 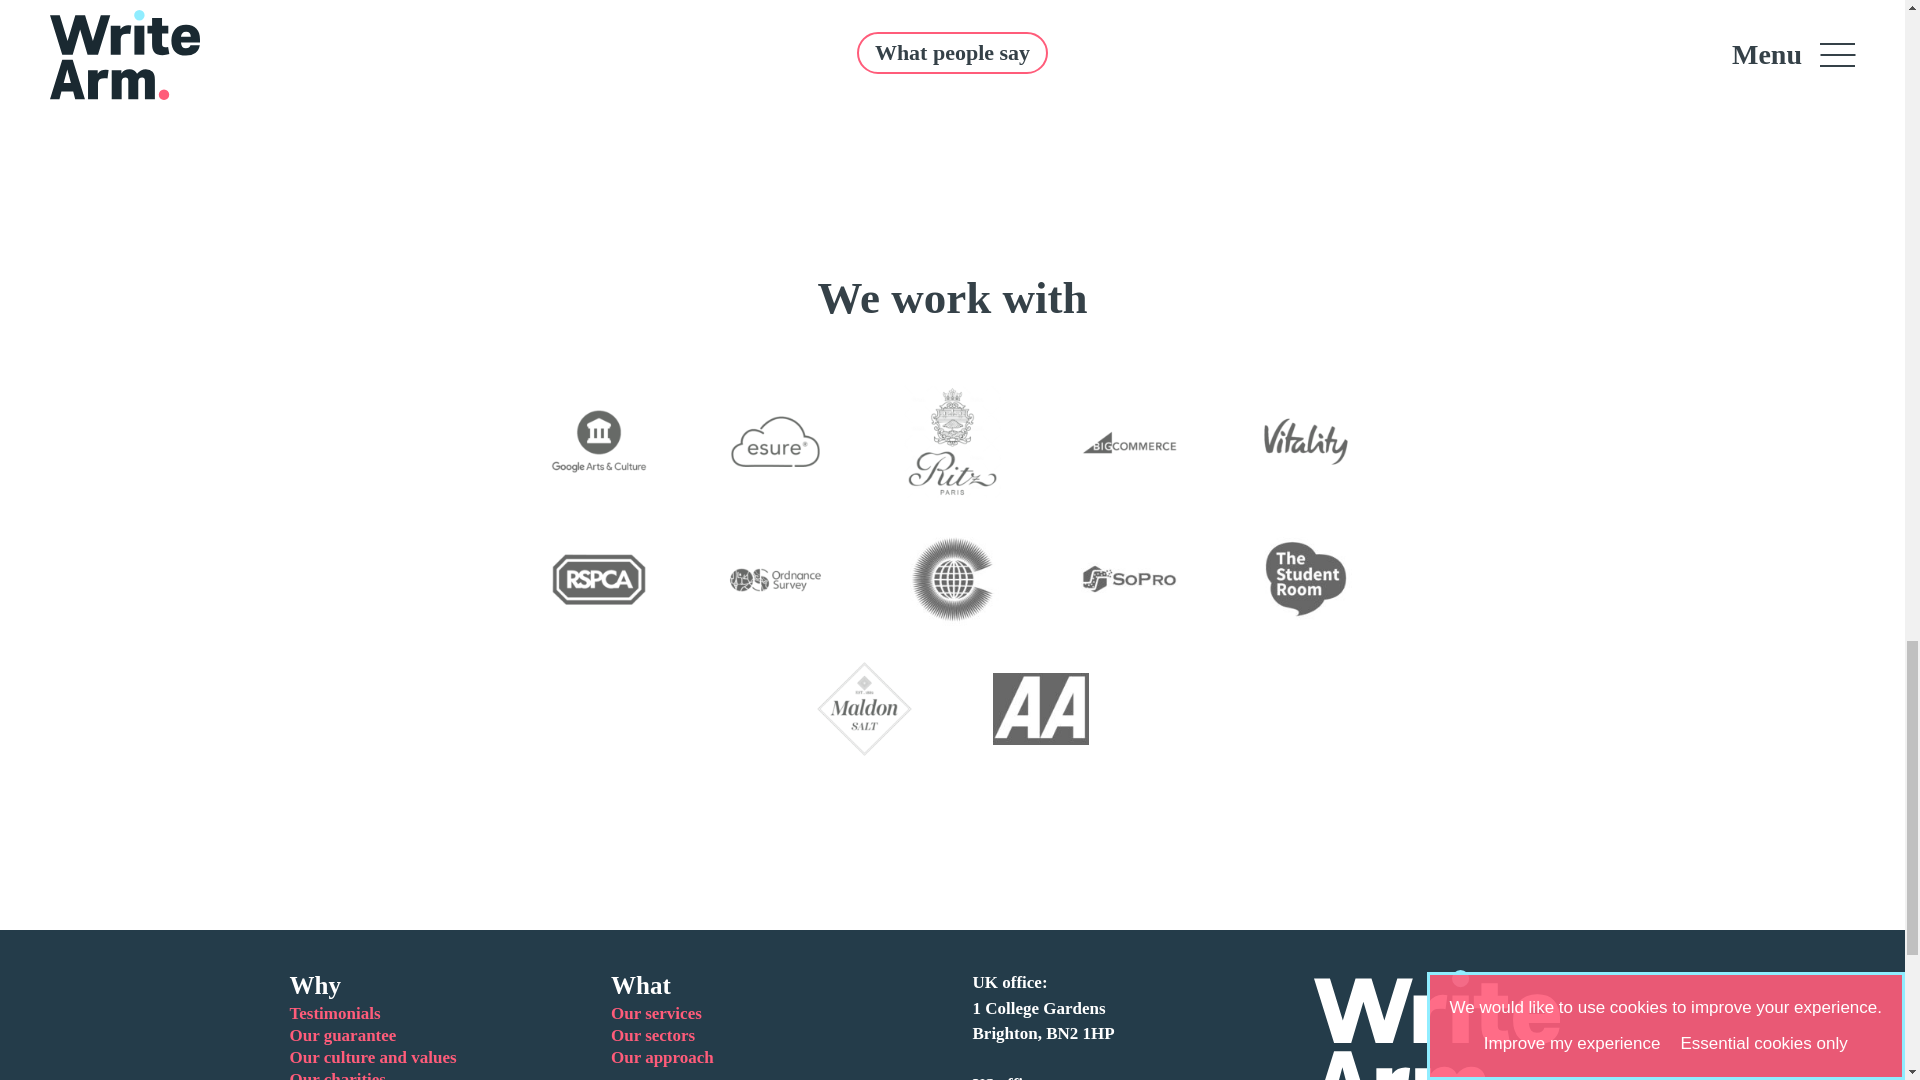 What do you see at coordinates (952, 53) in the screenshot?
I see `What people say` at bounding box center [952, 53].